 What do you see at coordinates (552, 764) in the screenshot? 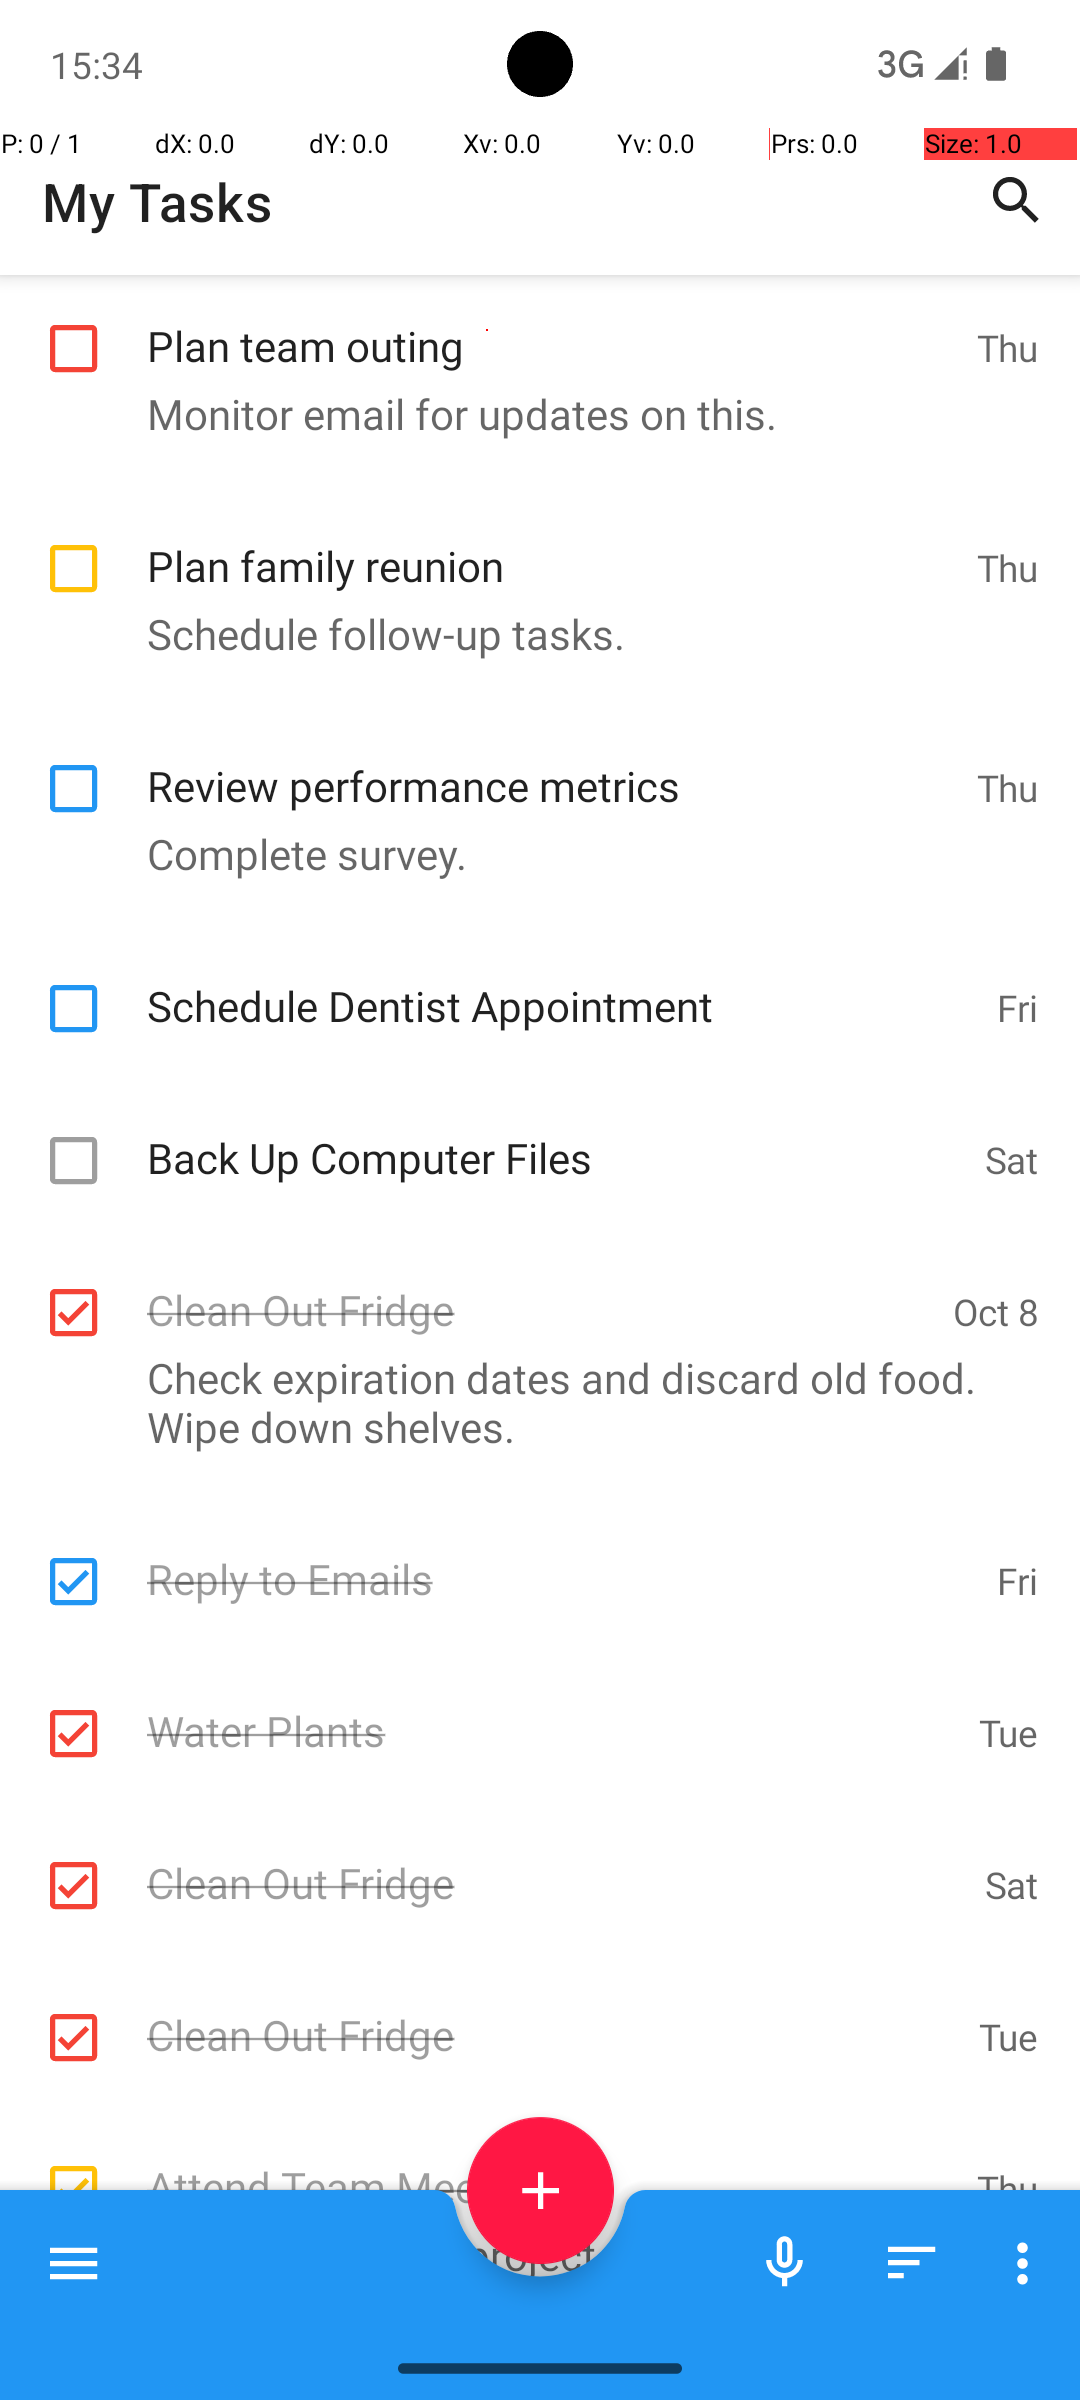
I see `Review performance metrics` at bounding box center [552, 764].